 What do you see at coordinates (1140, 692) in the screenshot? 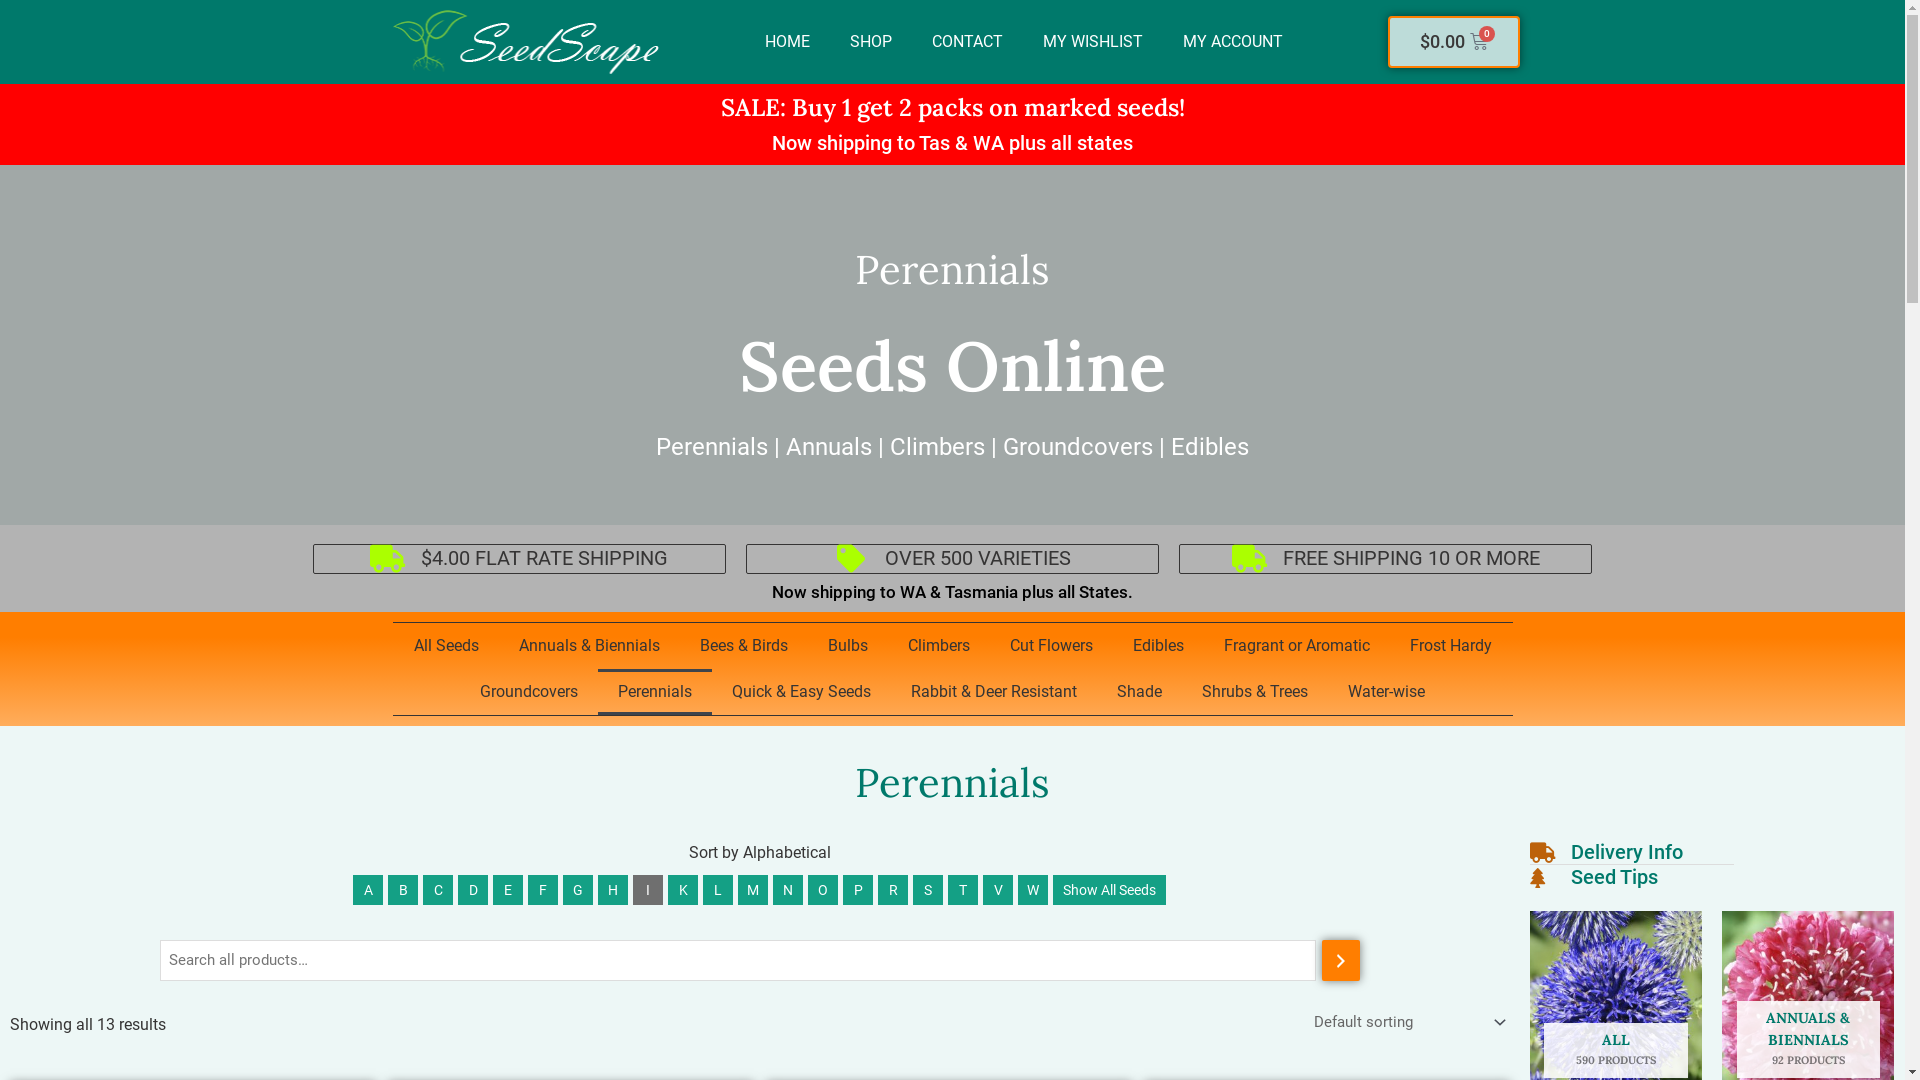
I see `Shade` at bounding box center [1140, 692].